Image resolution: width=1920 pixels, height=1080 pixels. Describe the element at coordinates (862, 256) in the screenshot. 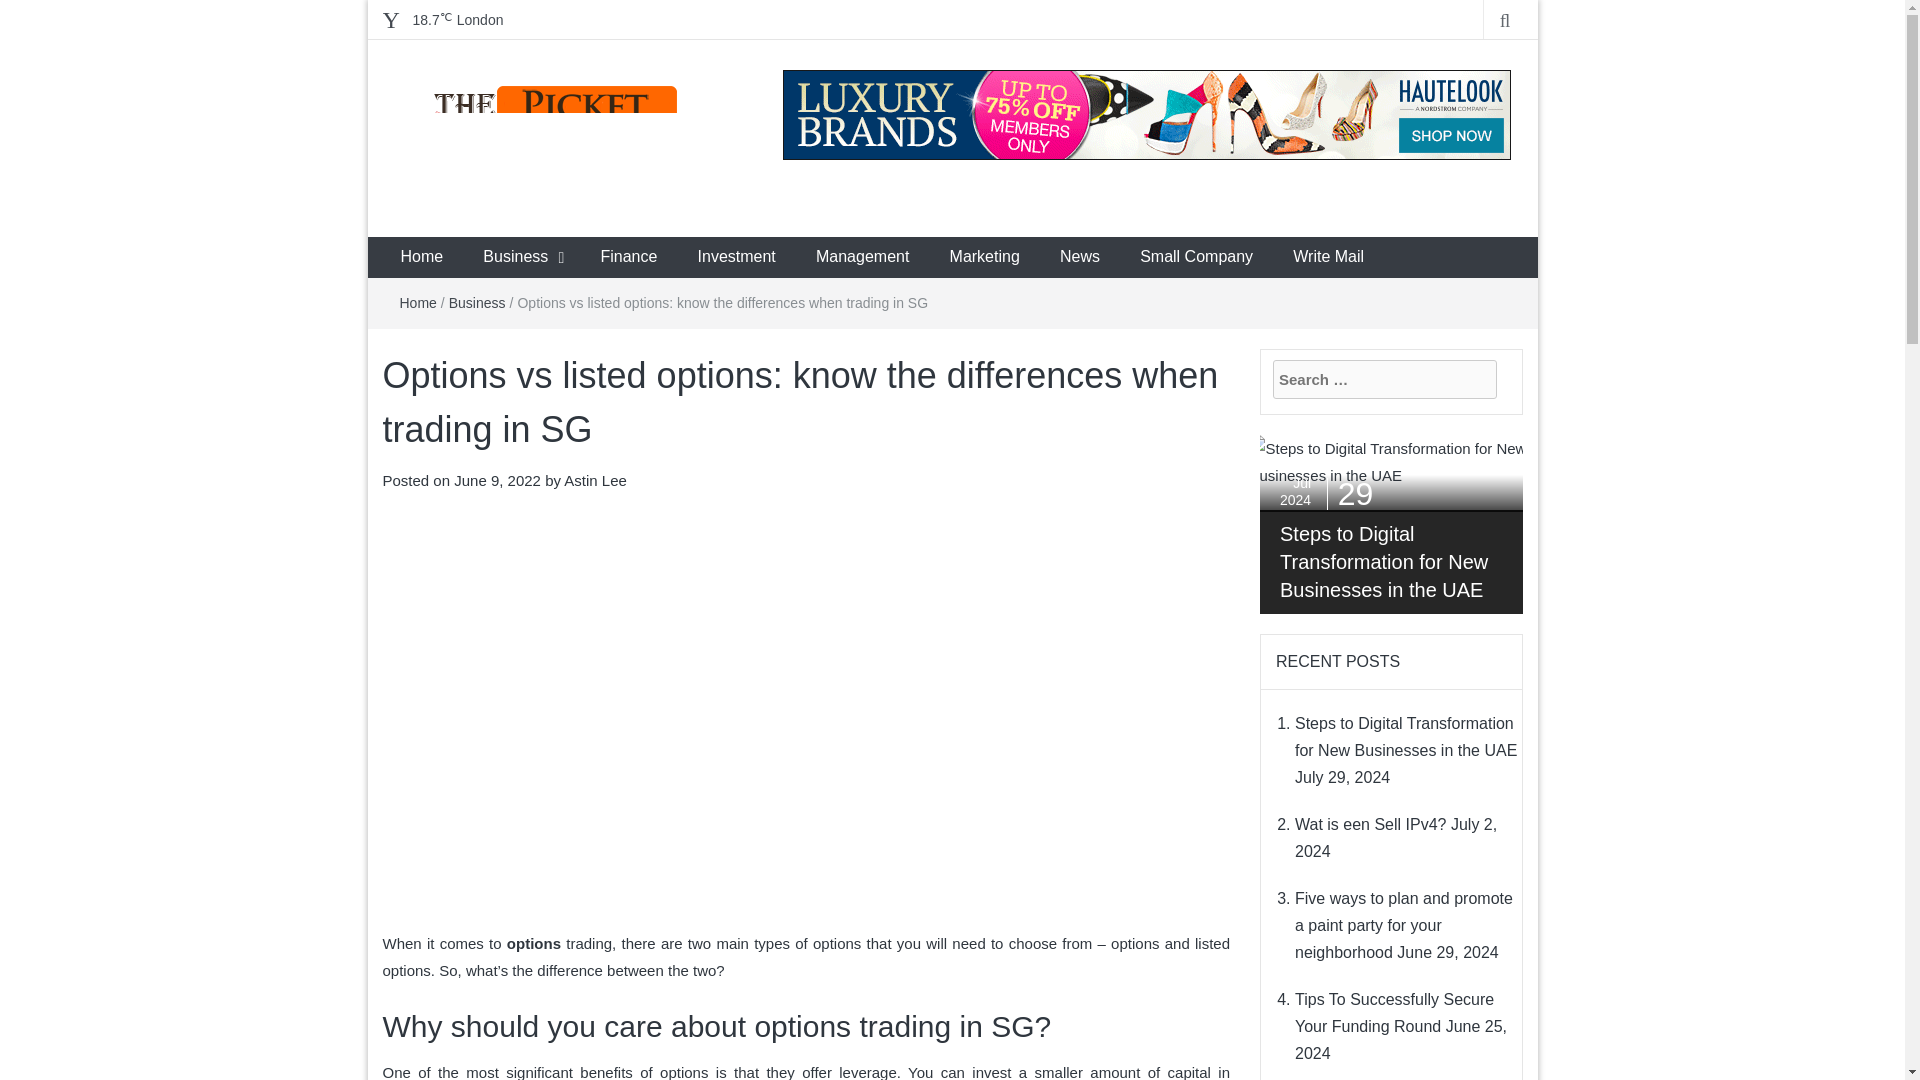

I see `Management` at that location.